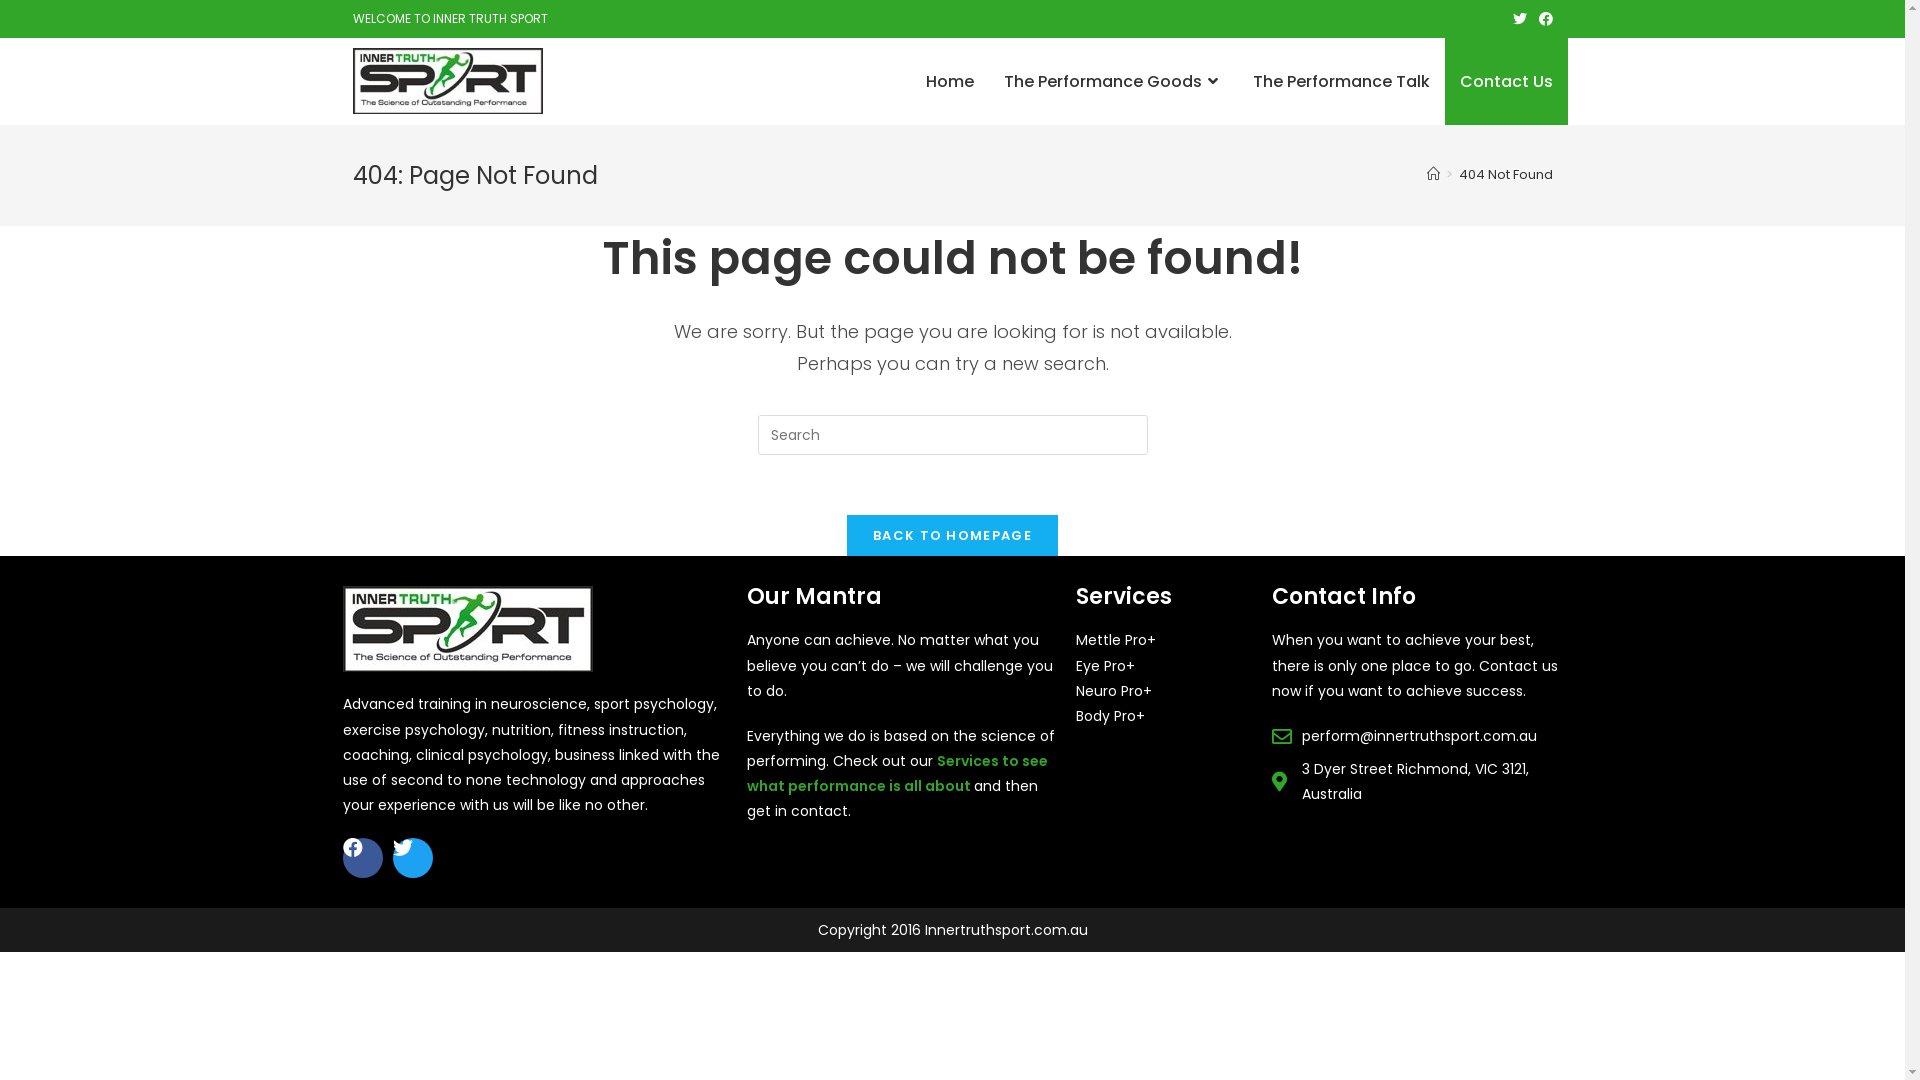 Image resolution: width=1920 pixels, height=1080 pixels. Describe the element at coordinates (1106, 666) in the screenshot. I see `Eye Pro+` at that location.